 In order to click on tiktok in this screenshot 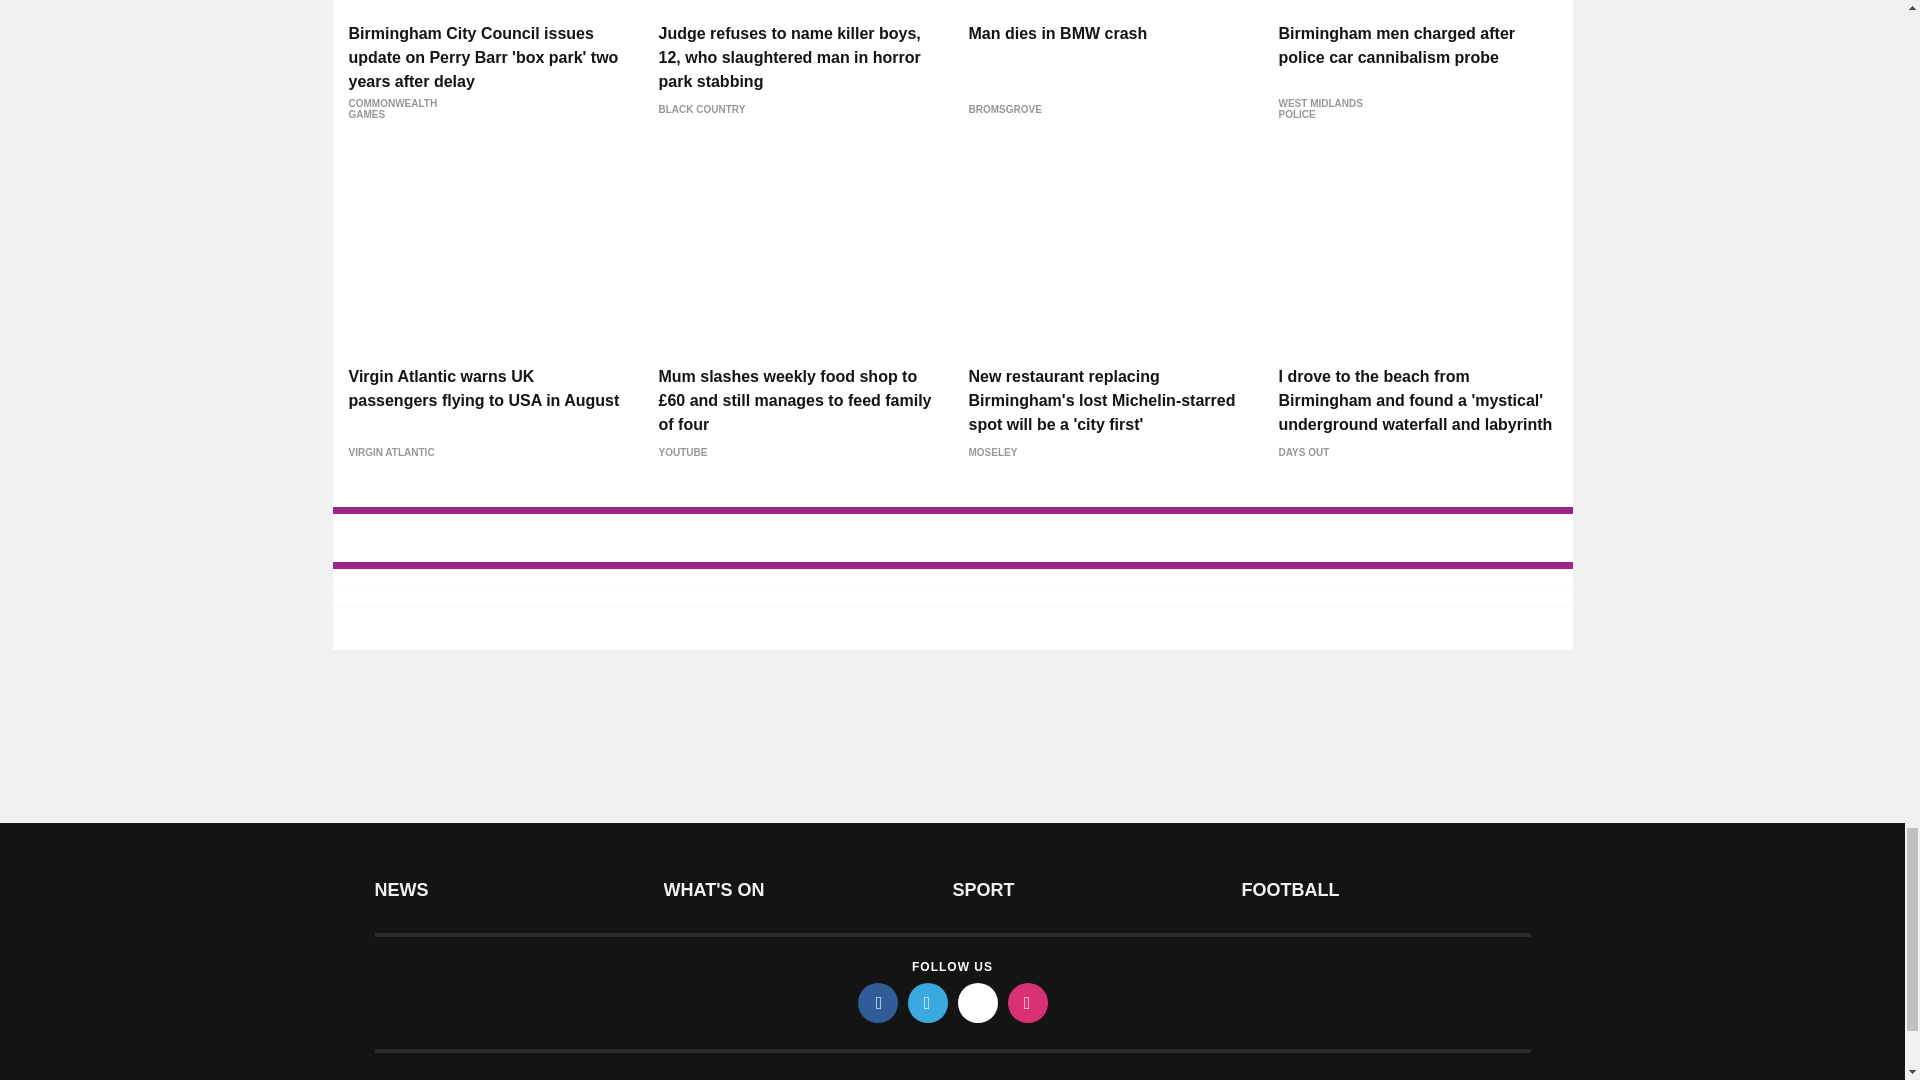, I will do `click(978, 1002)`.